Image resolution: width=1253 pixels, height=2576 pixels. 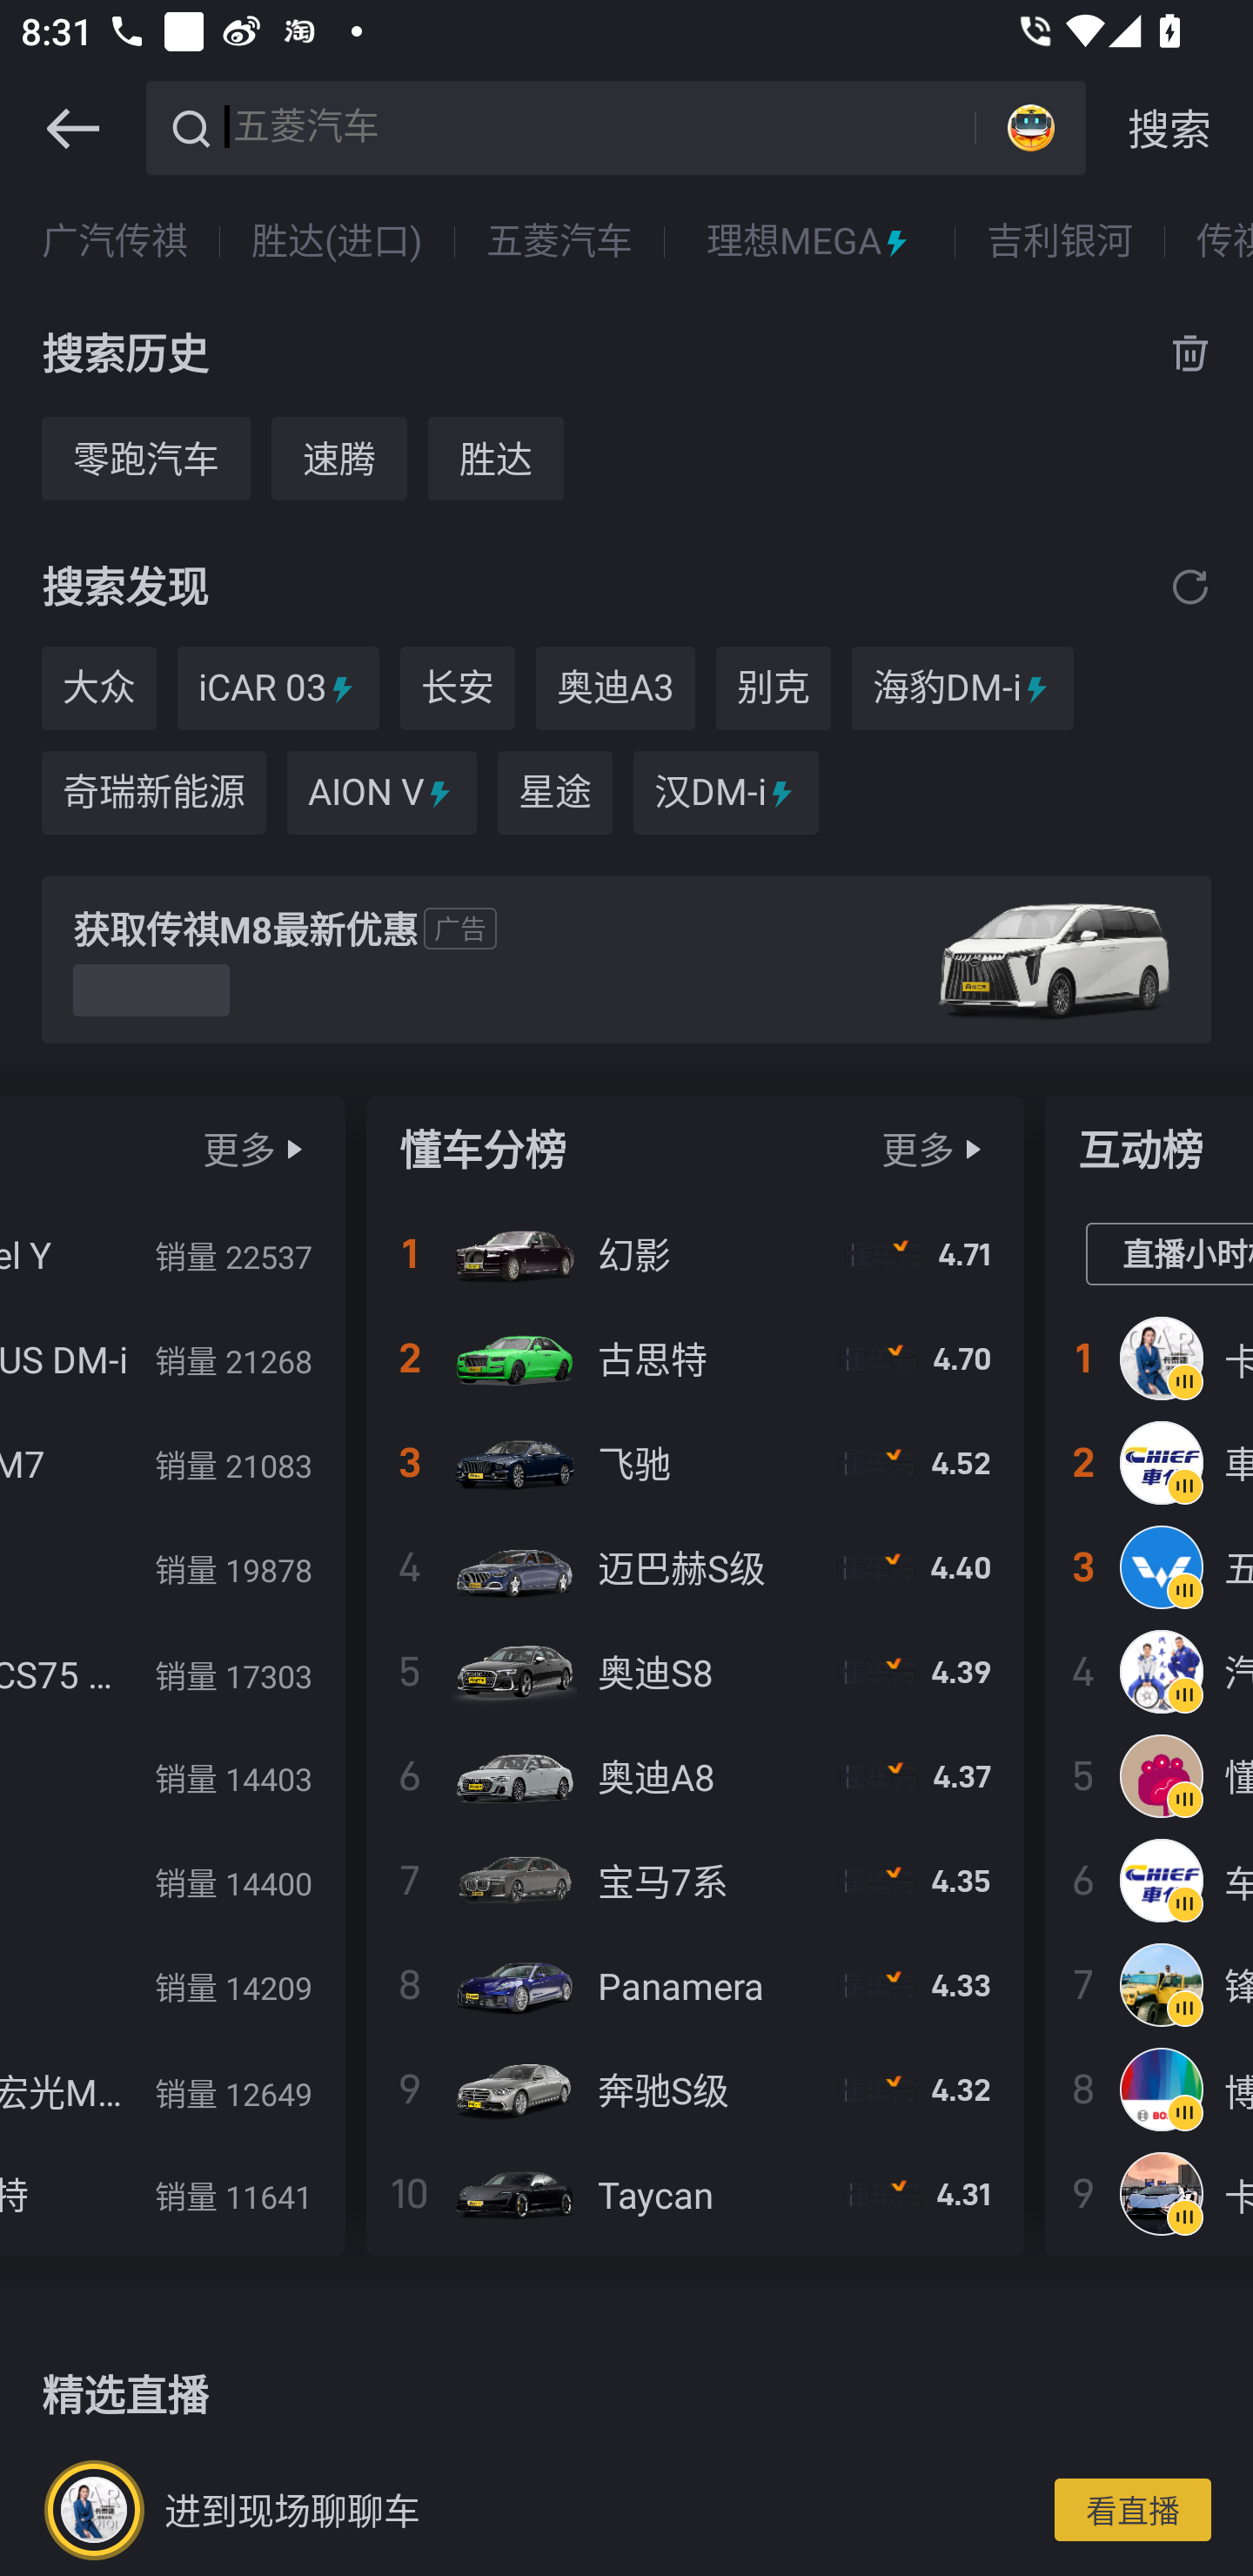 What do you see at coordinates (695, 1254) in the screenshot?
I see `幻影 4.71` at bounding box center [695, 1254].